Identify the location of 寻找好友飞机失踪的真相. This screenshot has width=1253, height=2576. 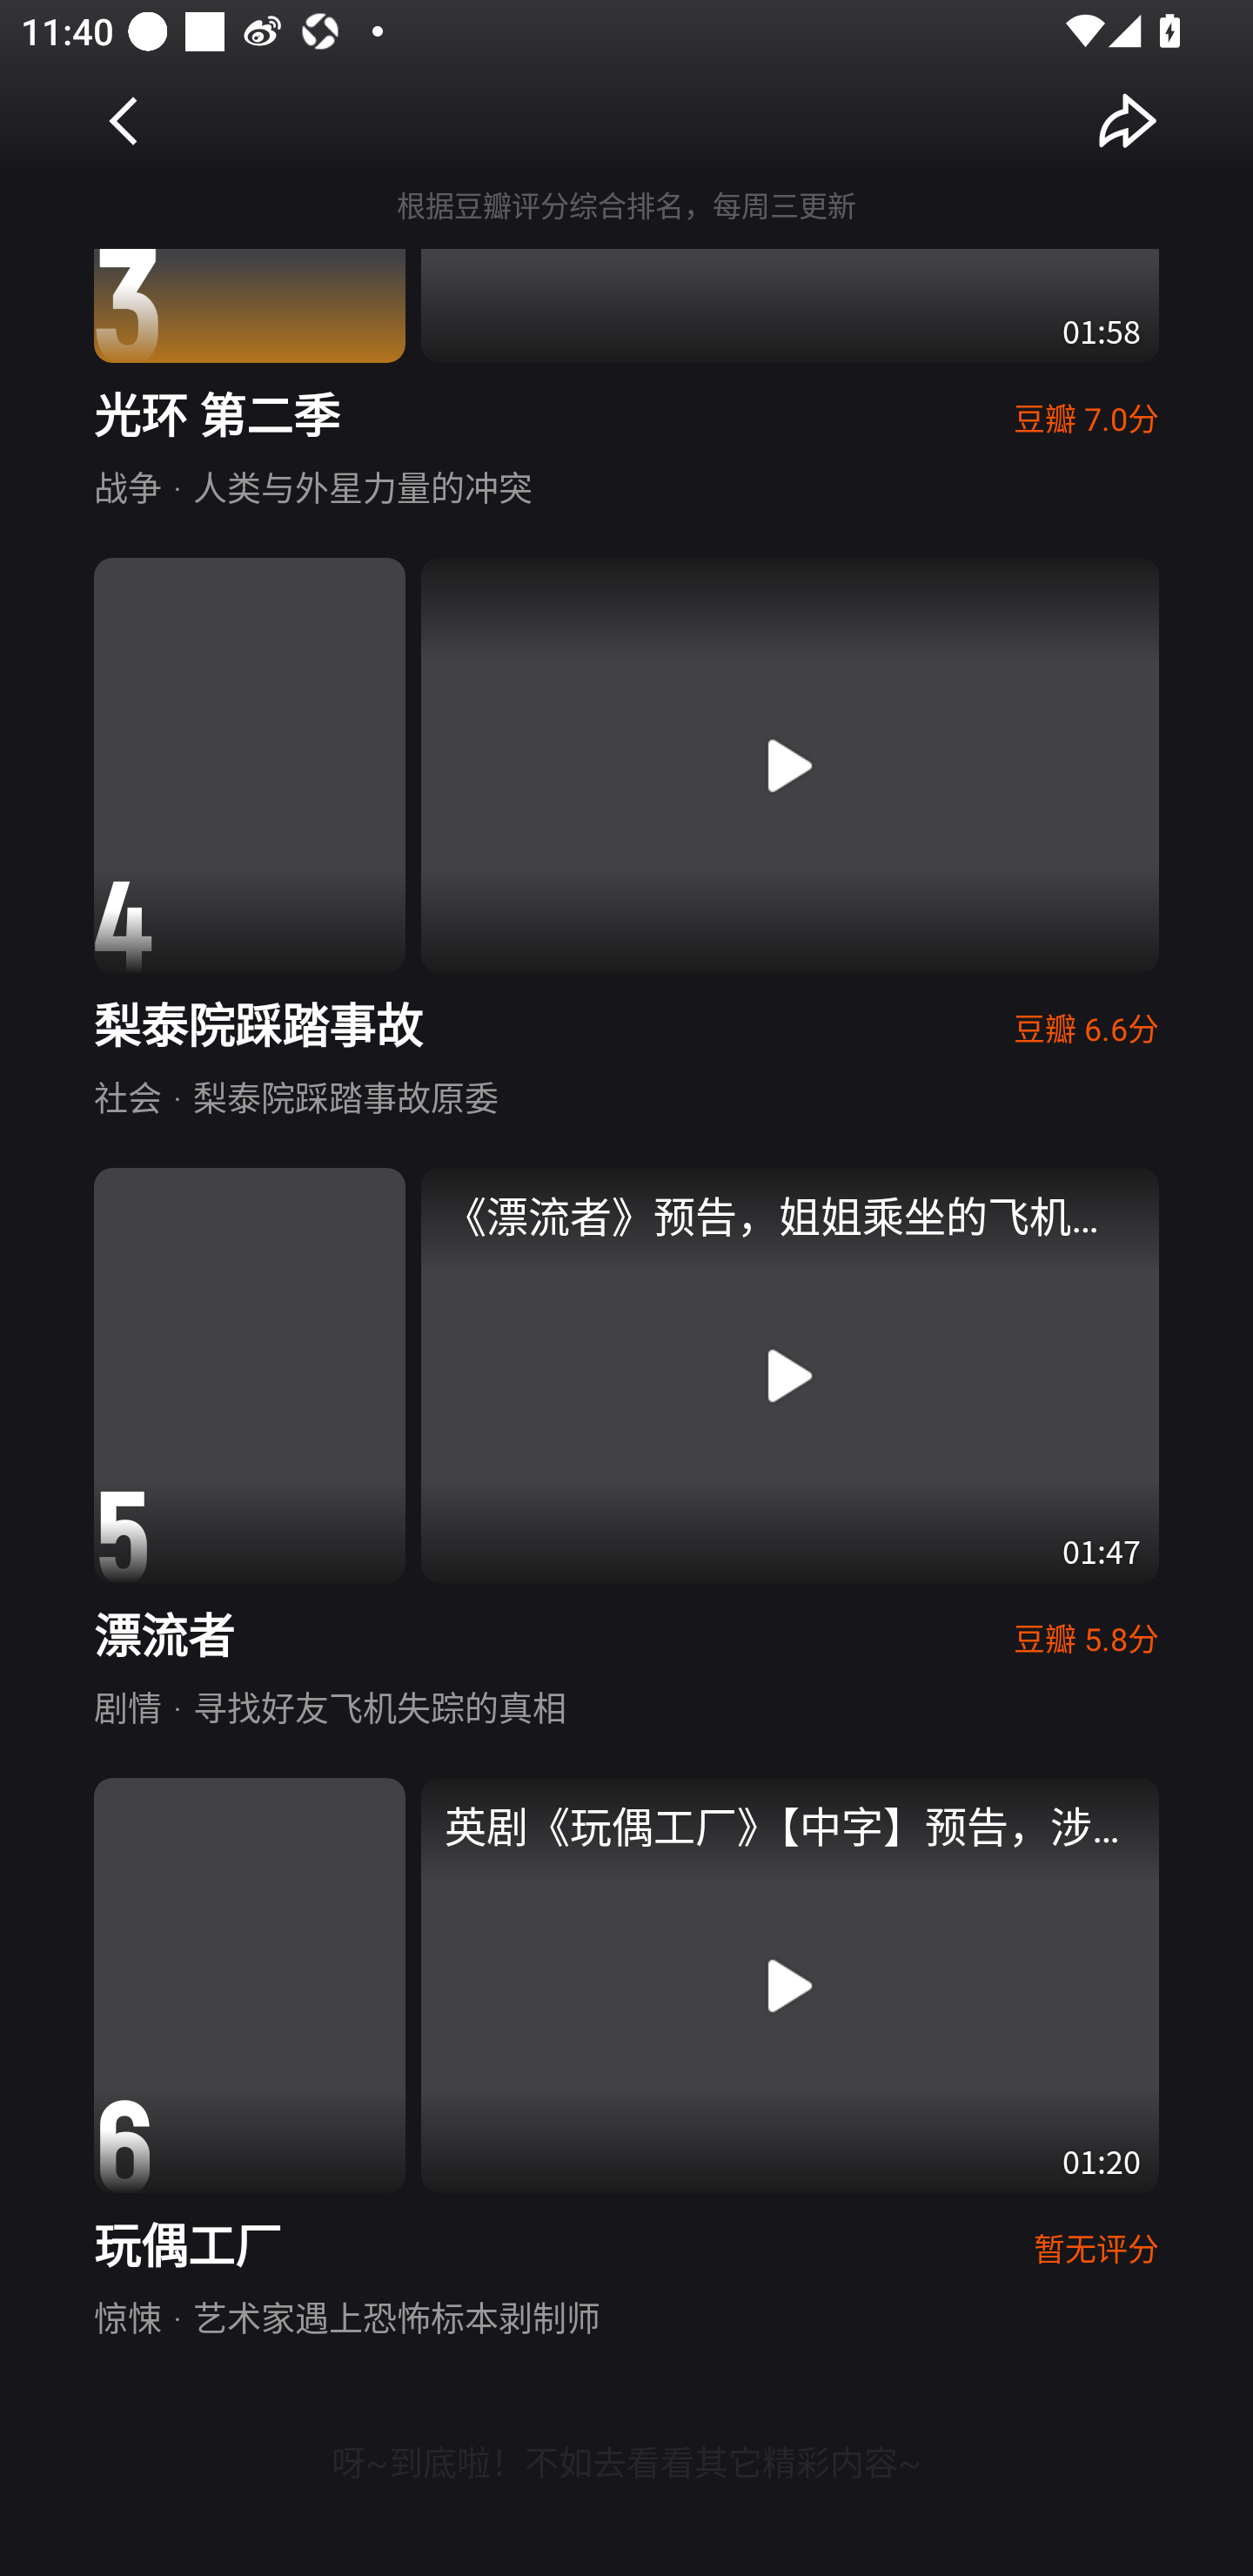
(379, 1705).